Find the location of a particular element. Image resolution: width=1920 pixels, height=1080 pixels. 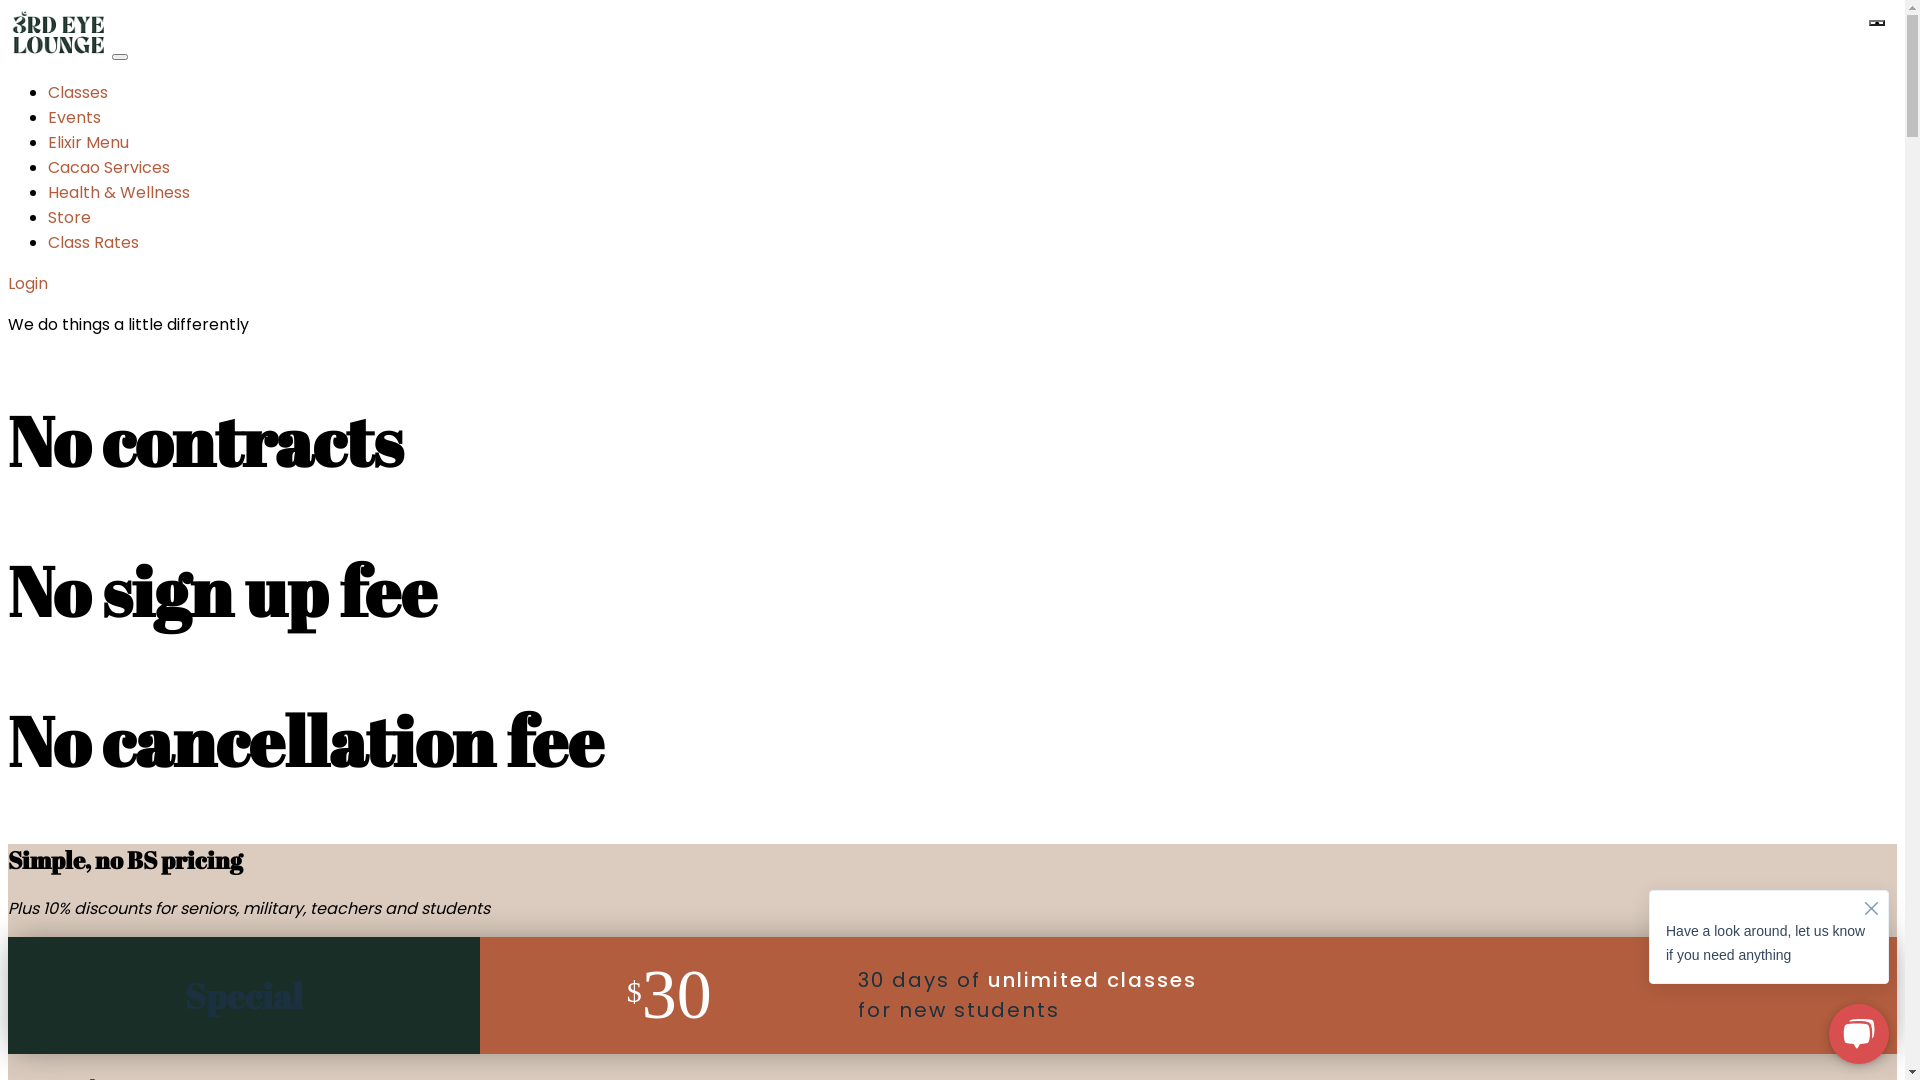

Special
$30 30 days of unlimited classes
for new students is located at coordinates (952, 996).